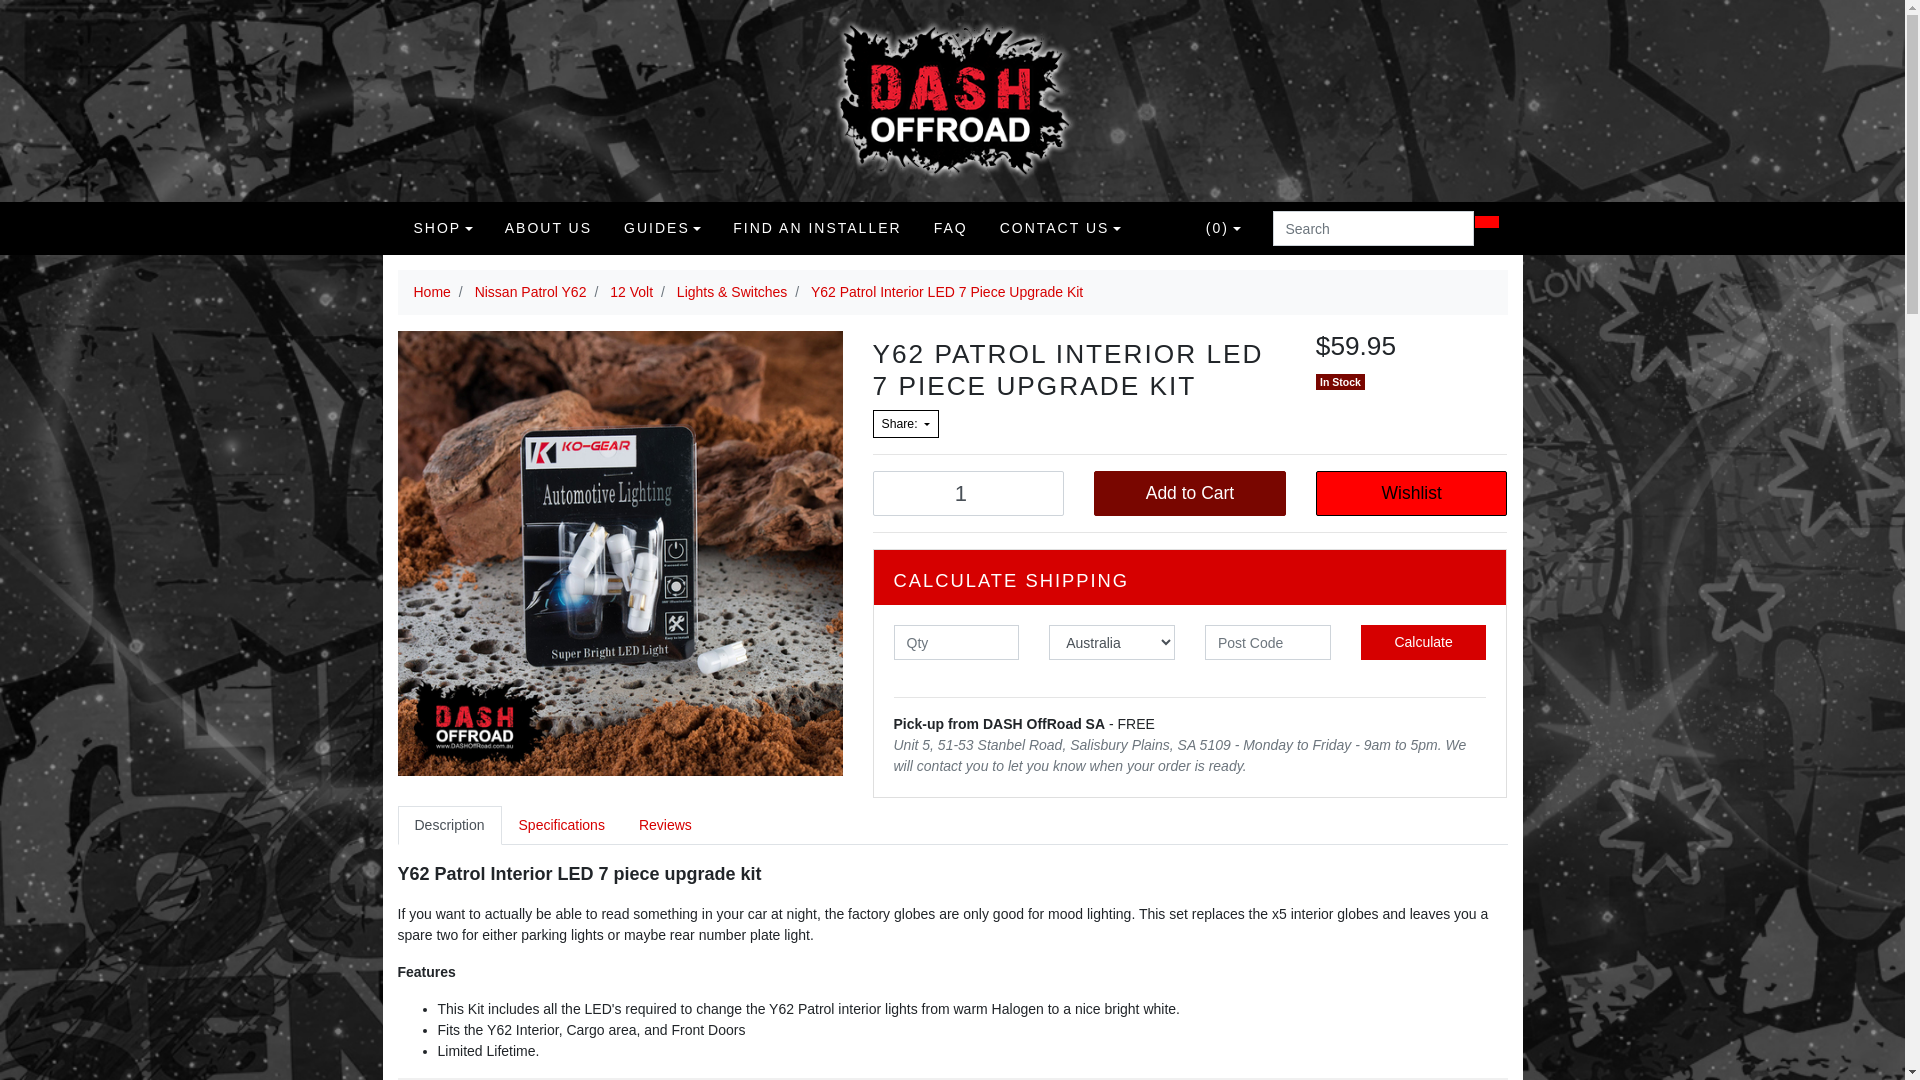  I want to click on Nissan Patrol Y62, so click(531, 292).